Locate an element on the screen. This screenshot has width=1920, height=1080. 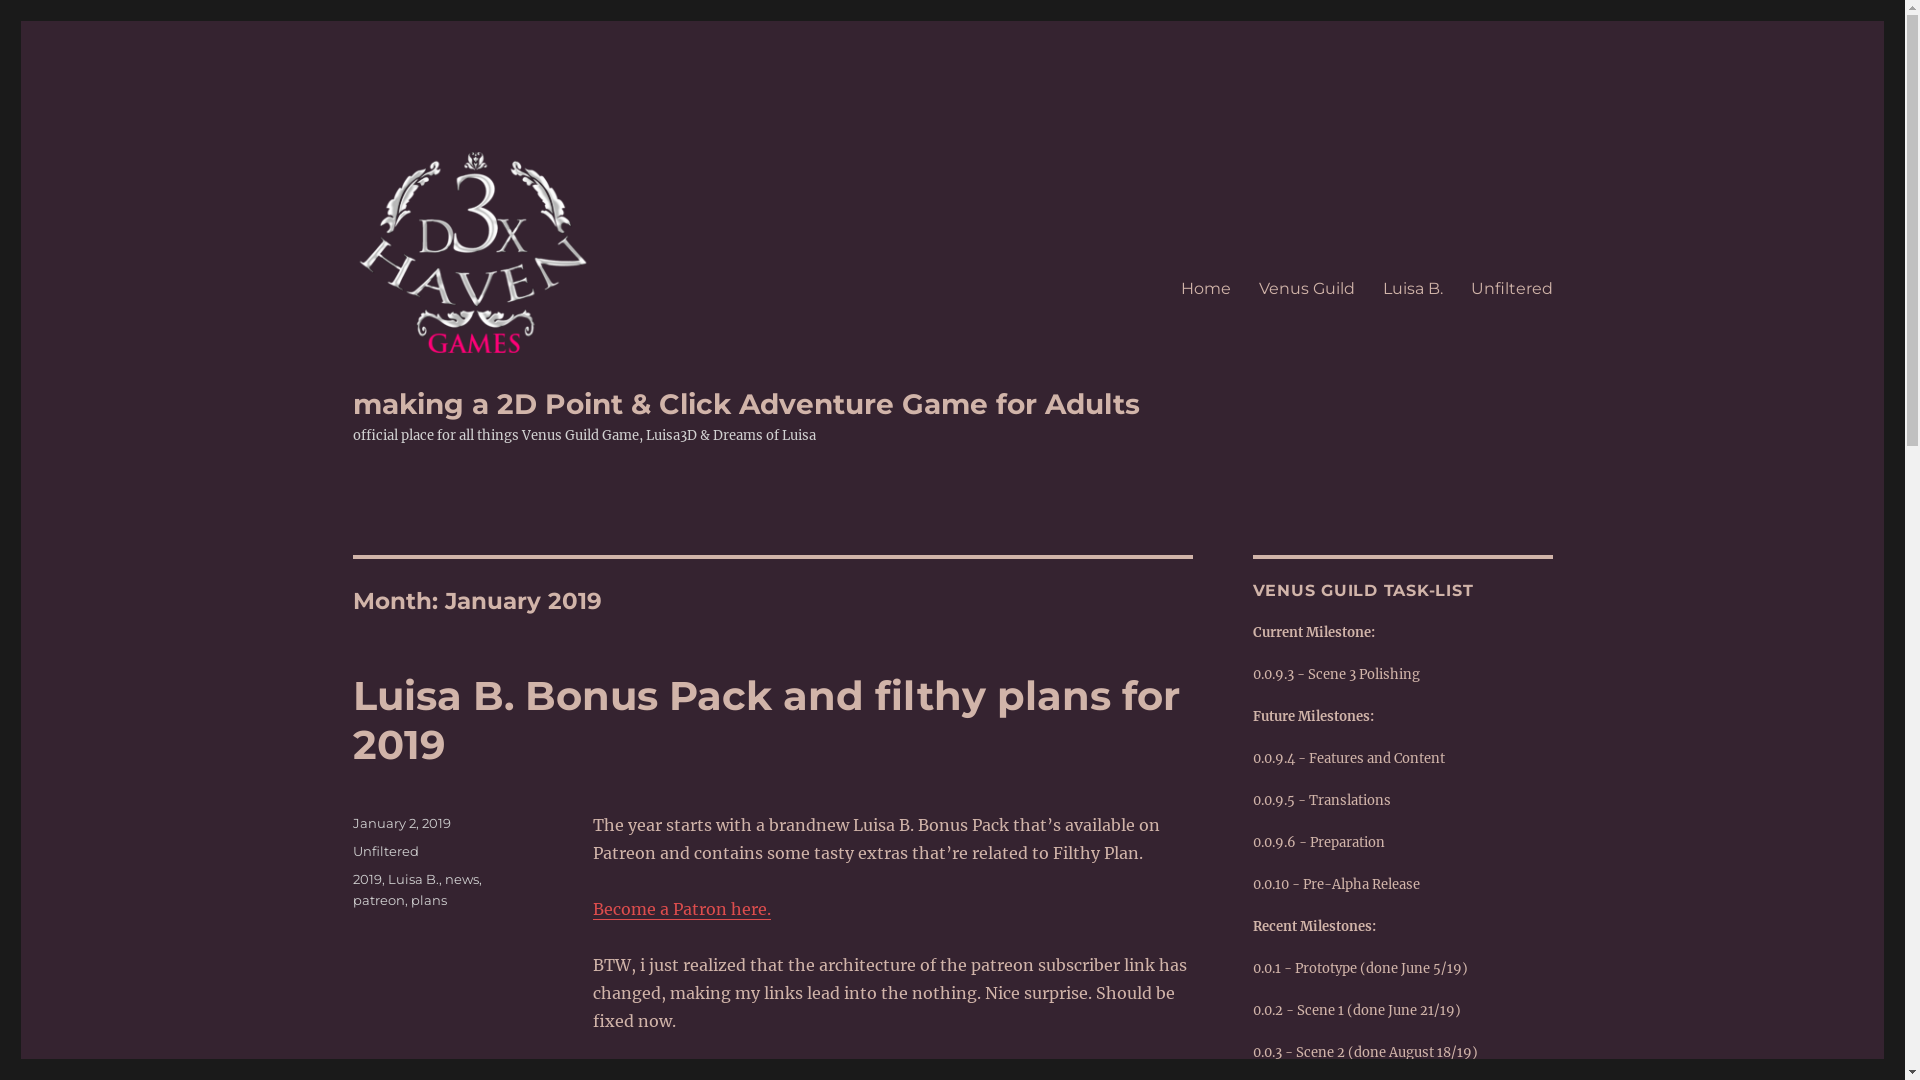
Luisa B. Bonus Pack and filthy plans for 2019 is located at coordinates (766, 720).